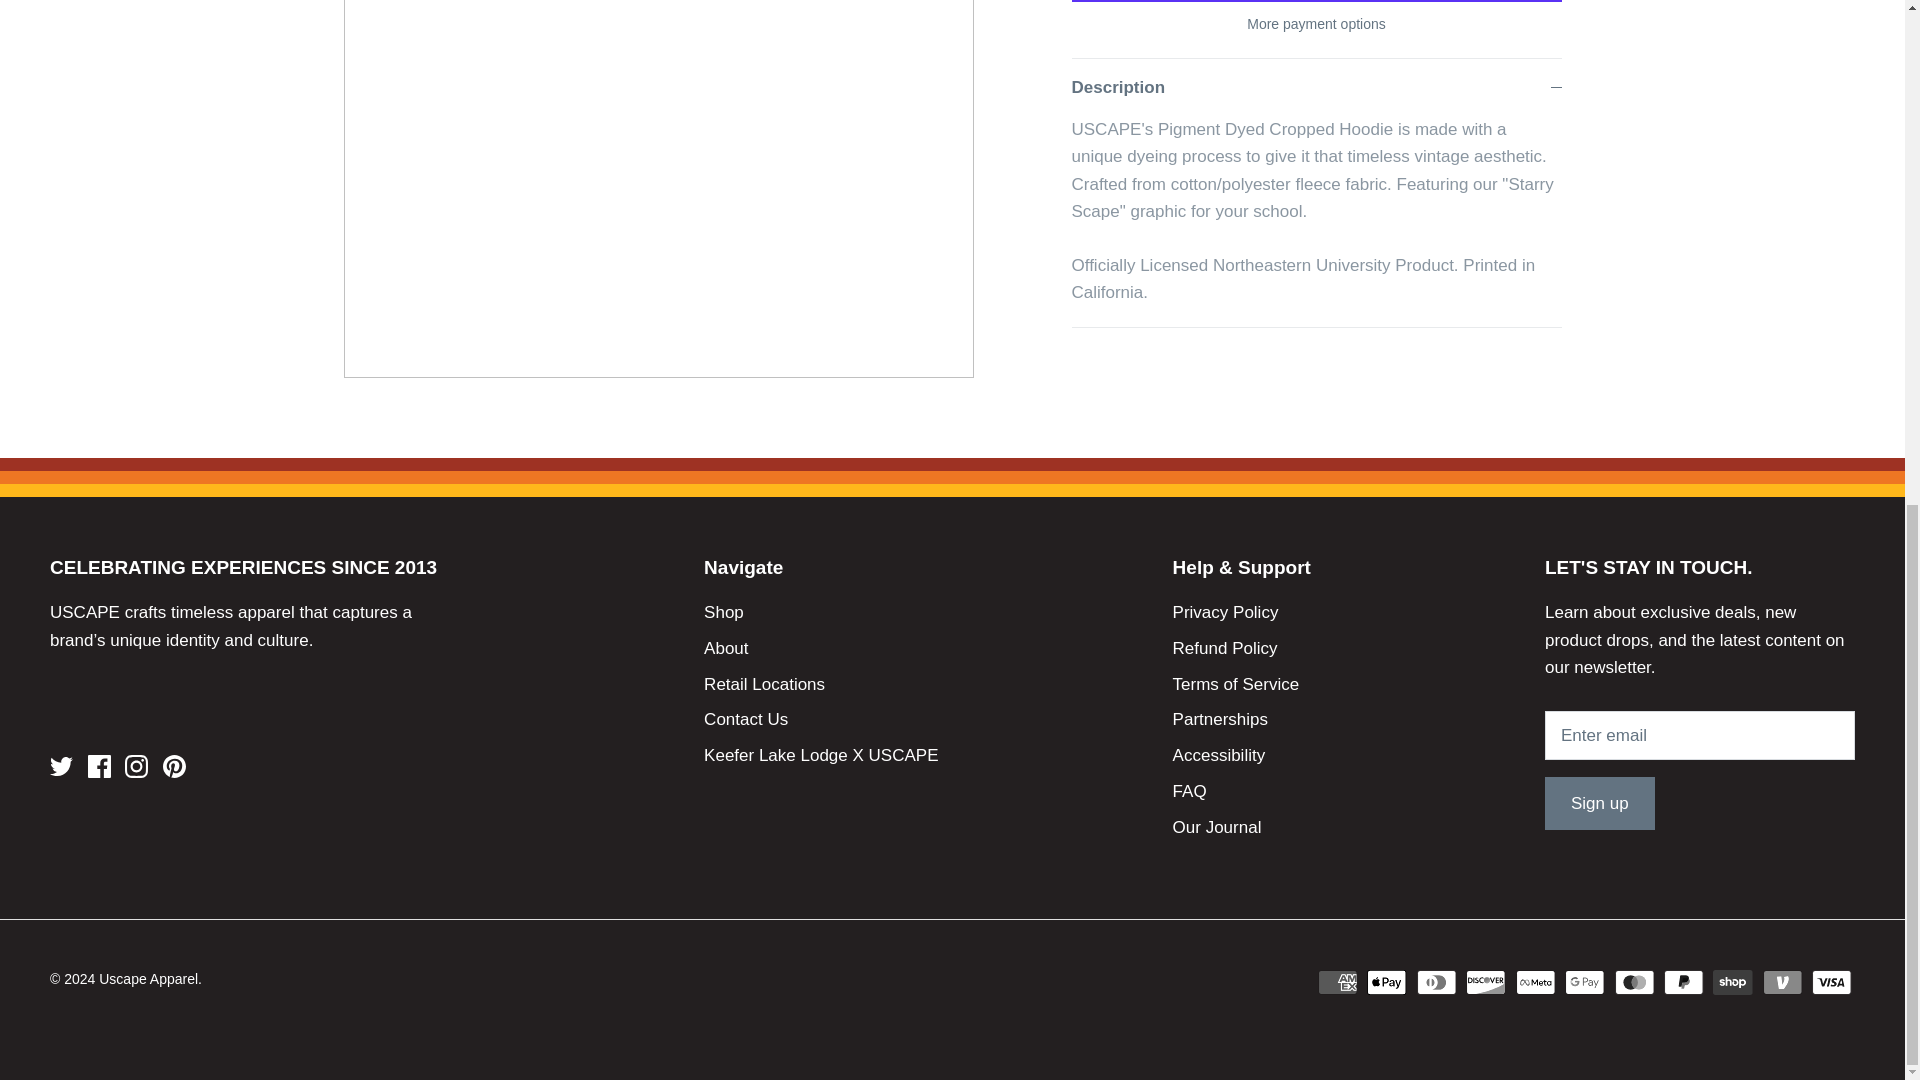  I want to click on American Express, so click(1337, 982).